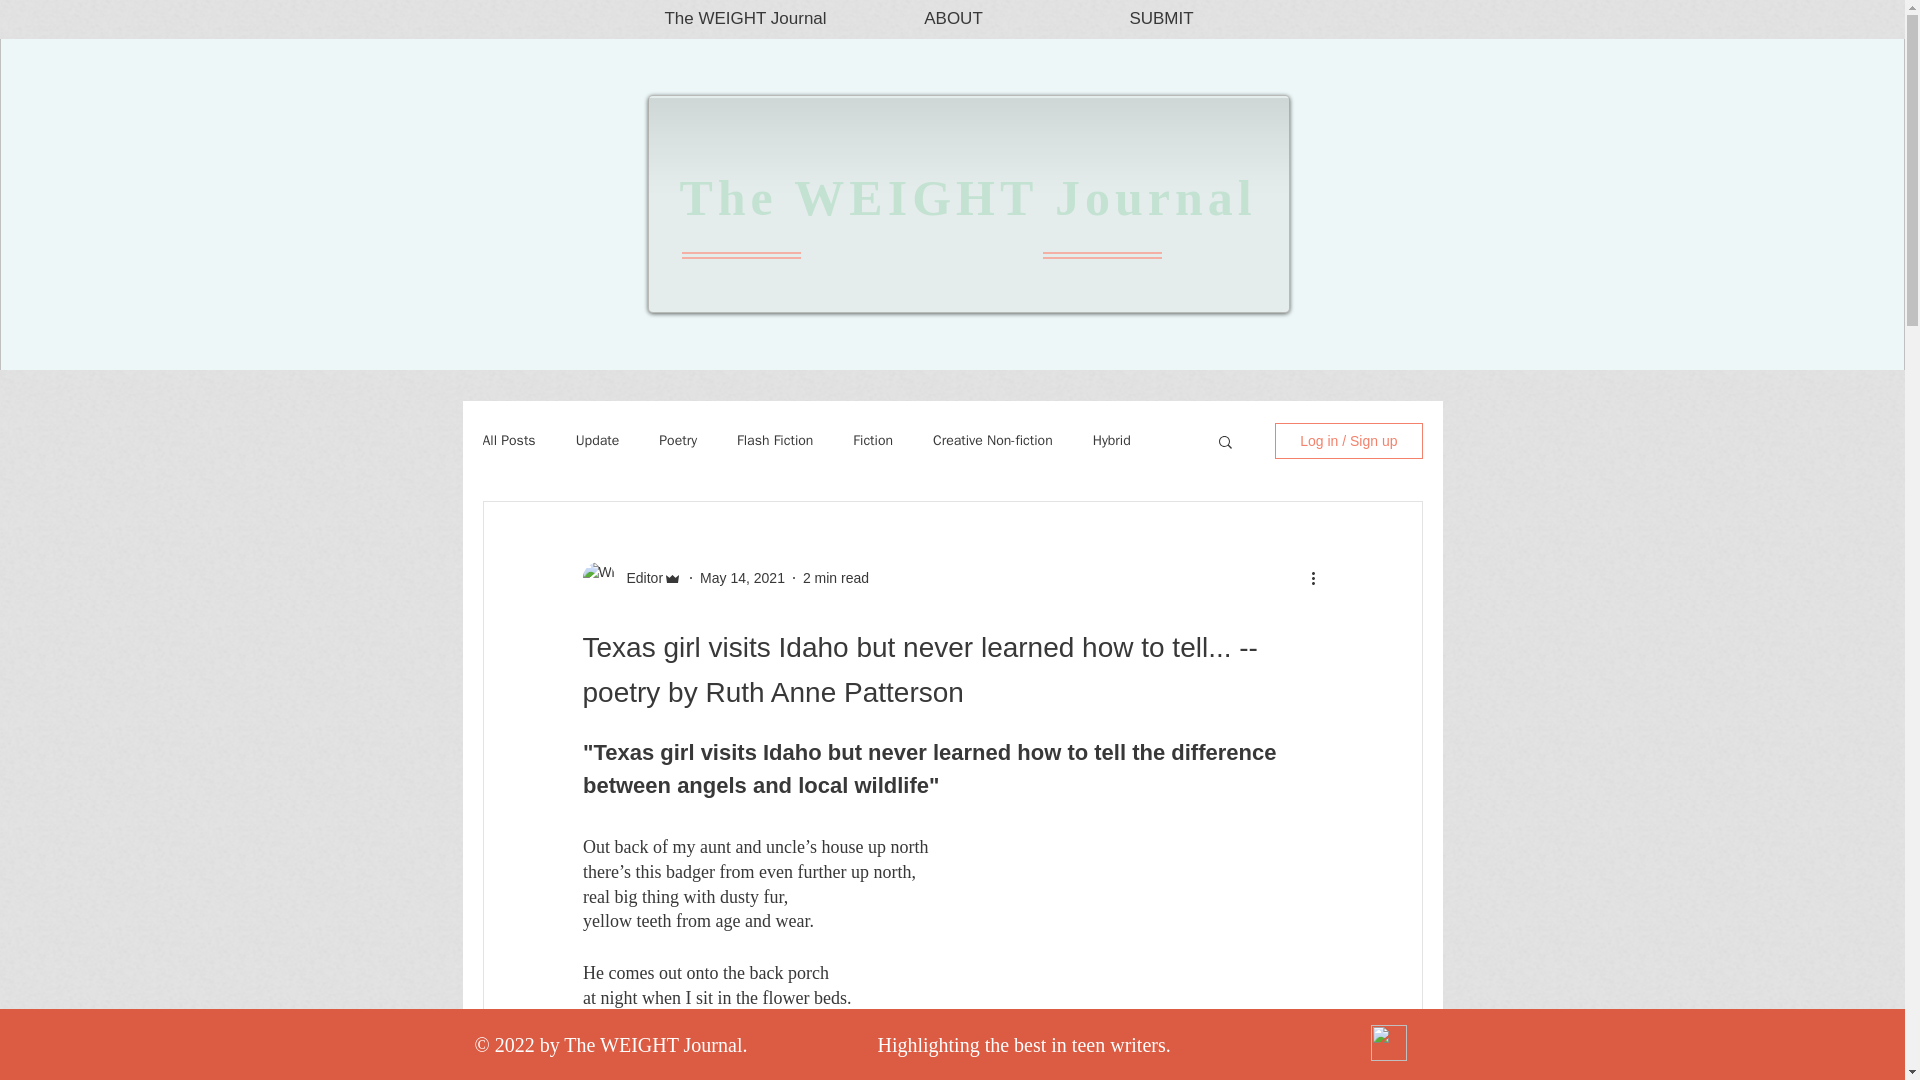 Image resolution: width=1920 pixels, height=1080 pixels. I want to click on All Posts, so click(508, 441).